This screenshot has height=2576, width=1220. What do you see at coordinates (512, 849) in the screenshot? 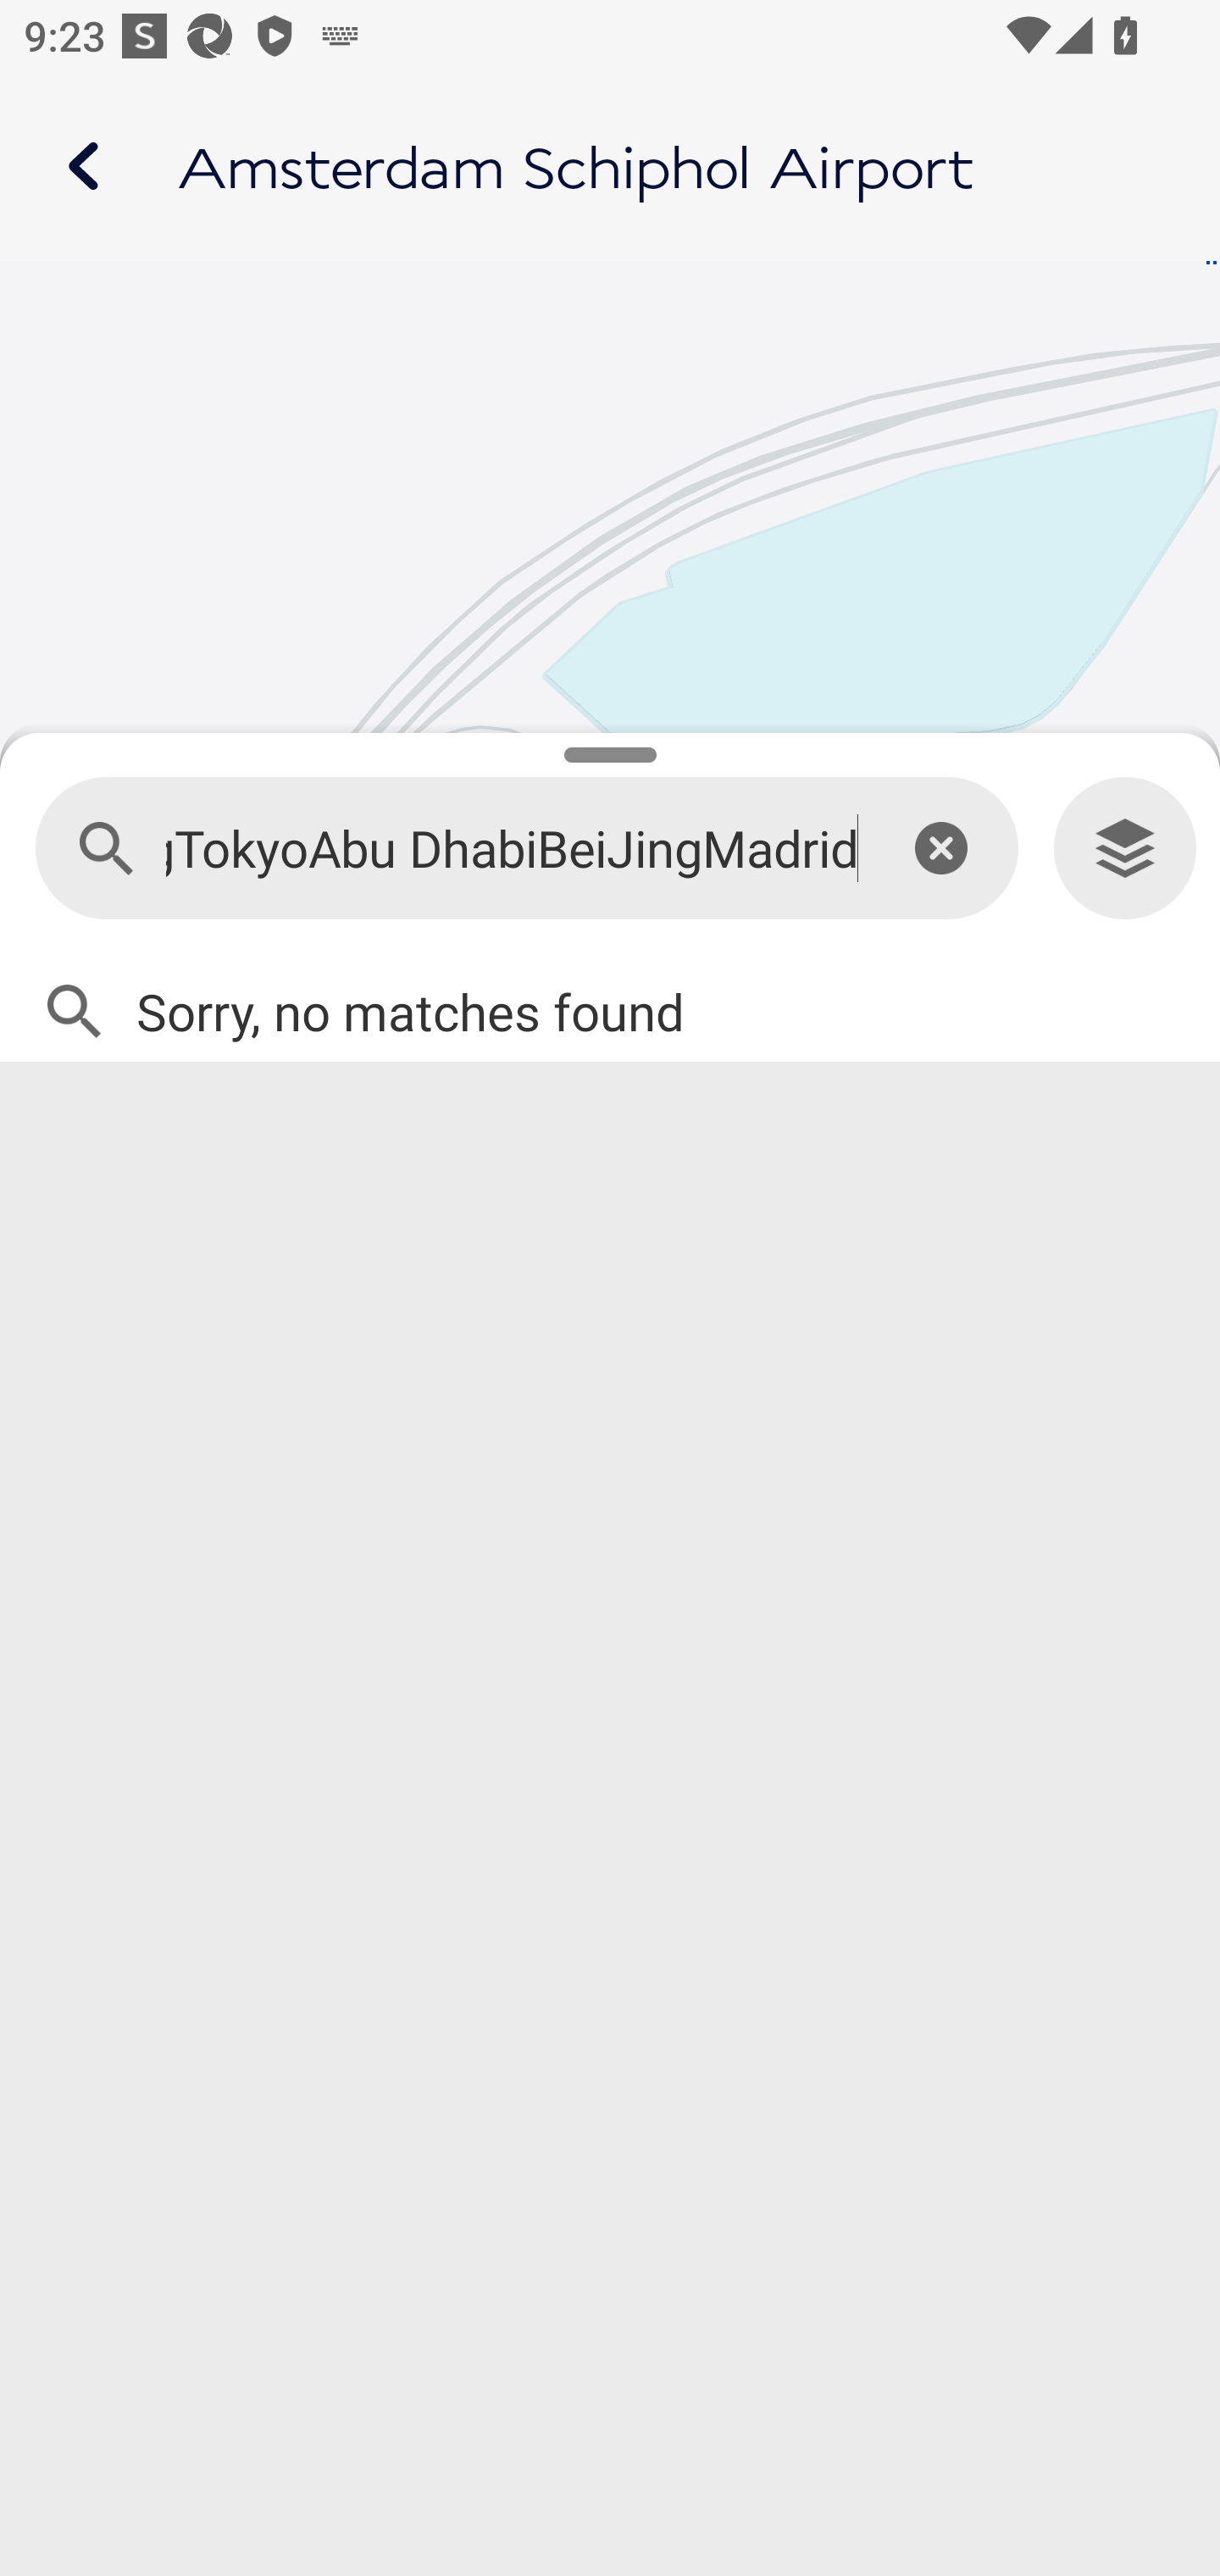
I see `MadridHong KongTokyoAbu DhabiBeiJingMadrid` at bounding box center [512, 849].